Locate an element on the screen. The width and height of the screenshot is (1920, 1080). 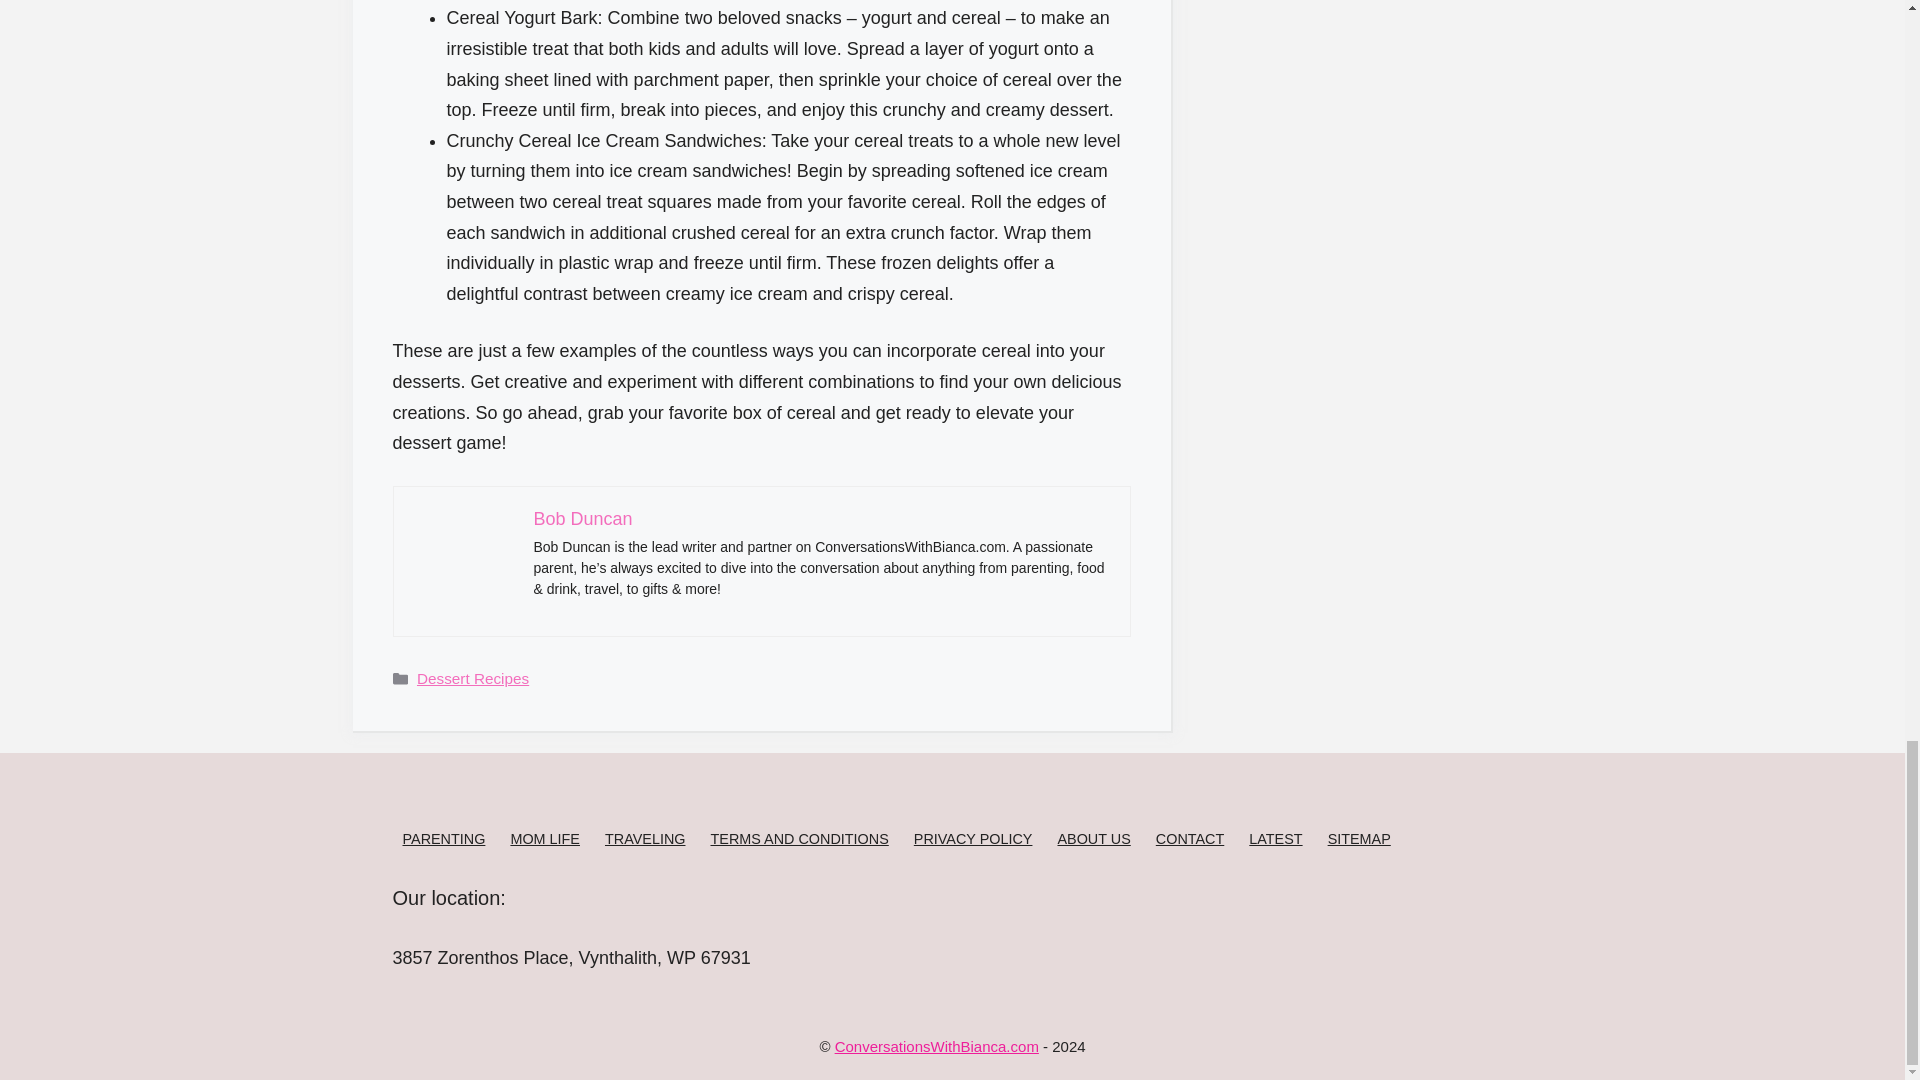
Dessert Recipes is located at coordinates (472, 678).